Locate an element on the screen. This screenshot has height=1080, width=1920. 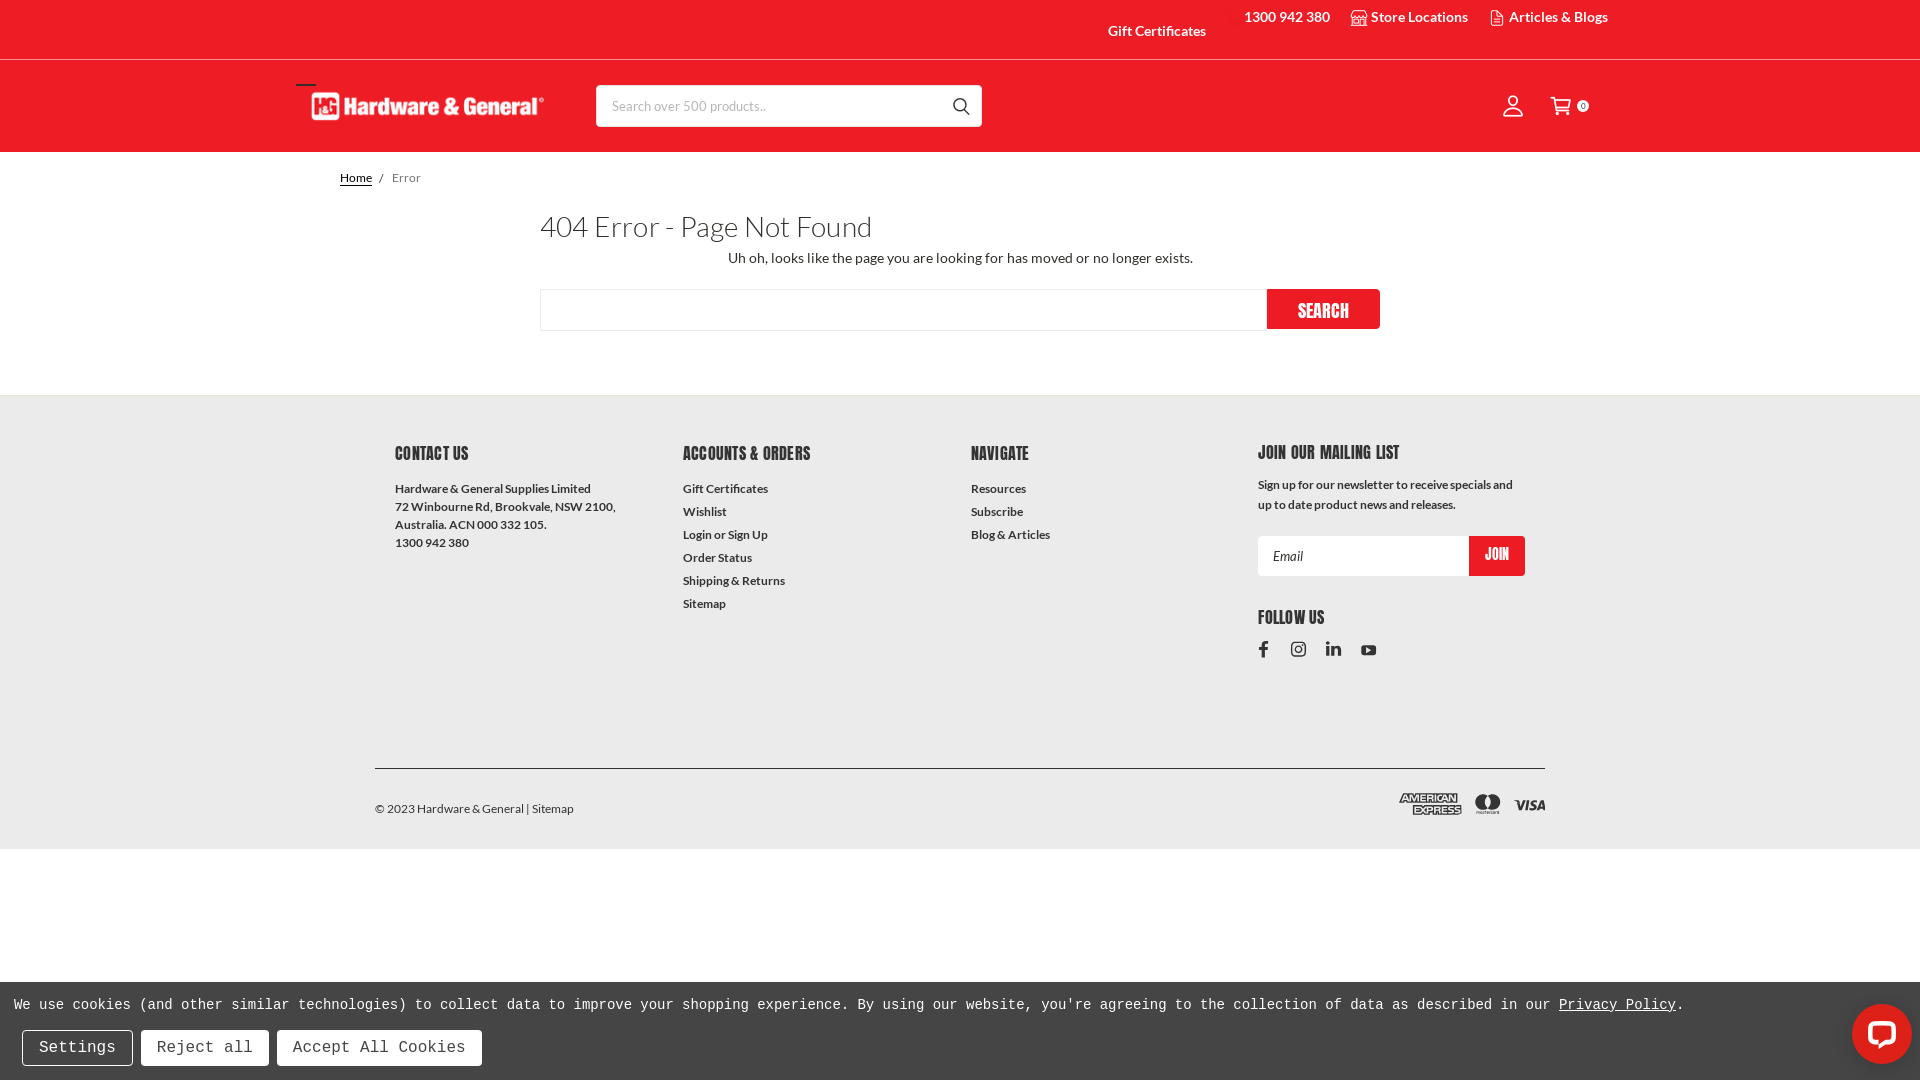
Login is located at coordinates (698, 535).